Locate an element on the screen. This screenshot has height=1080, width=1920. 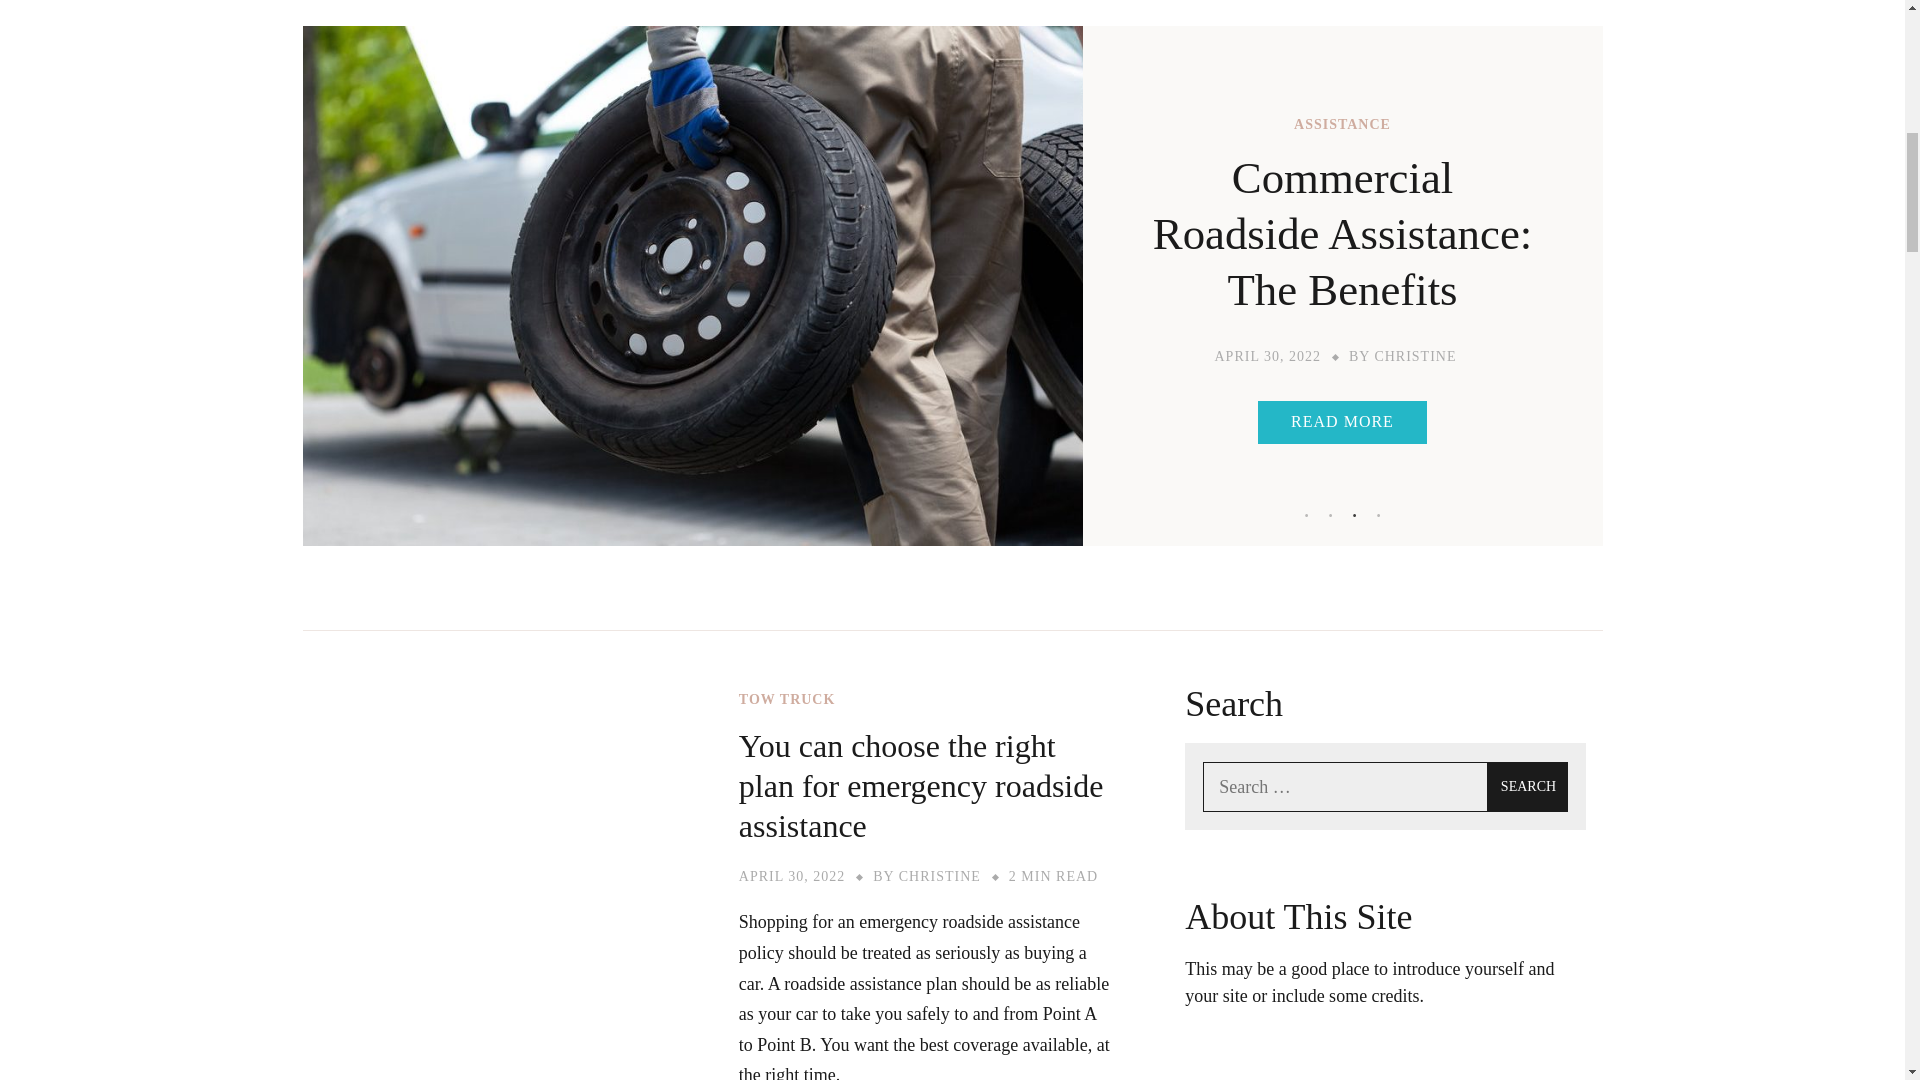
CHRISTINE is located at coordinates (1414, 356).